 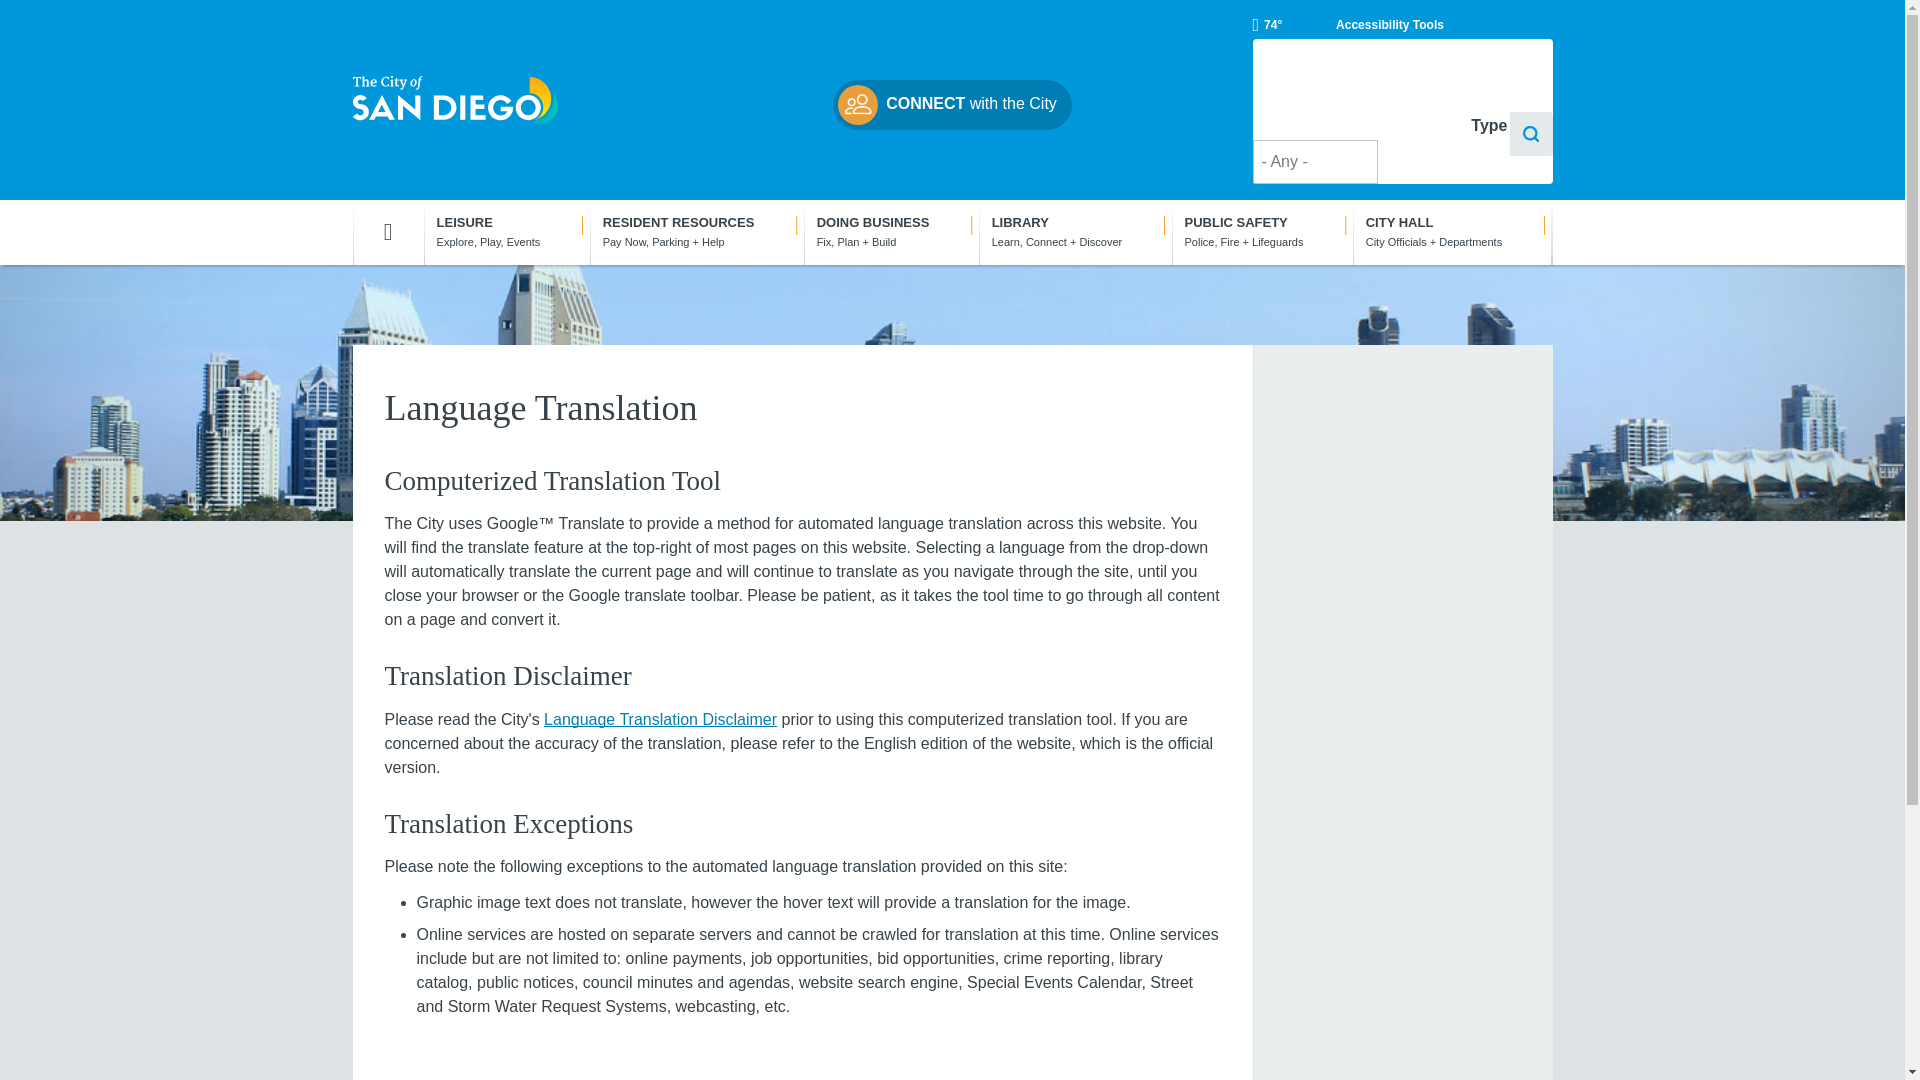 What do you see at coordinates (1266, 24) in the screenshot?
I see `Mostly Cloudy` at bounding box center [1266, 24].